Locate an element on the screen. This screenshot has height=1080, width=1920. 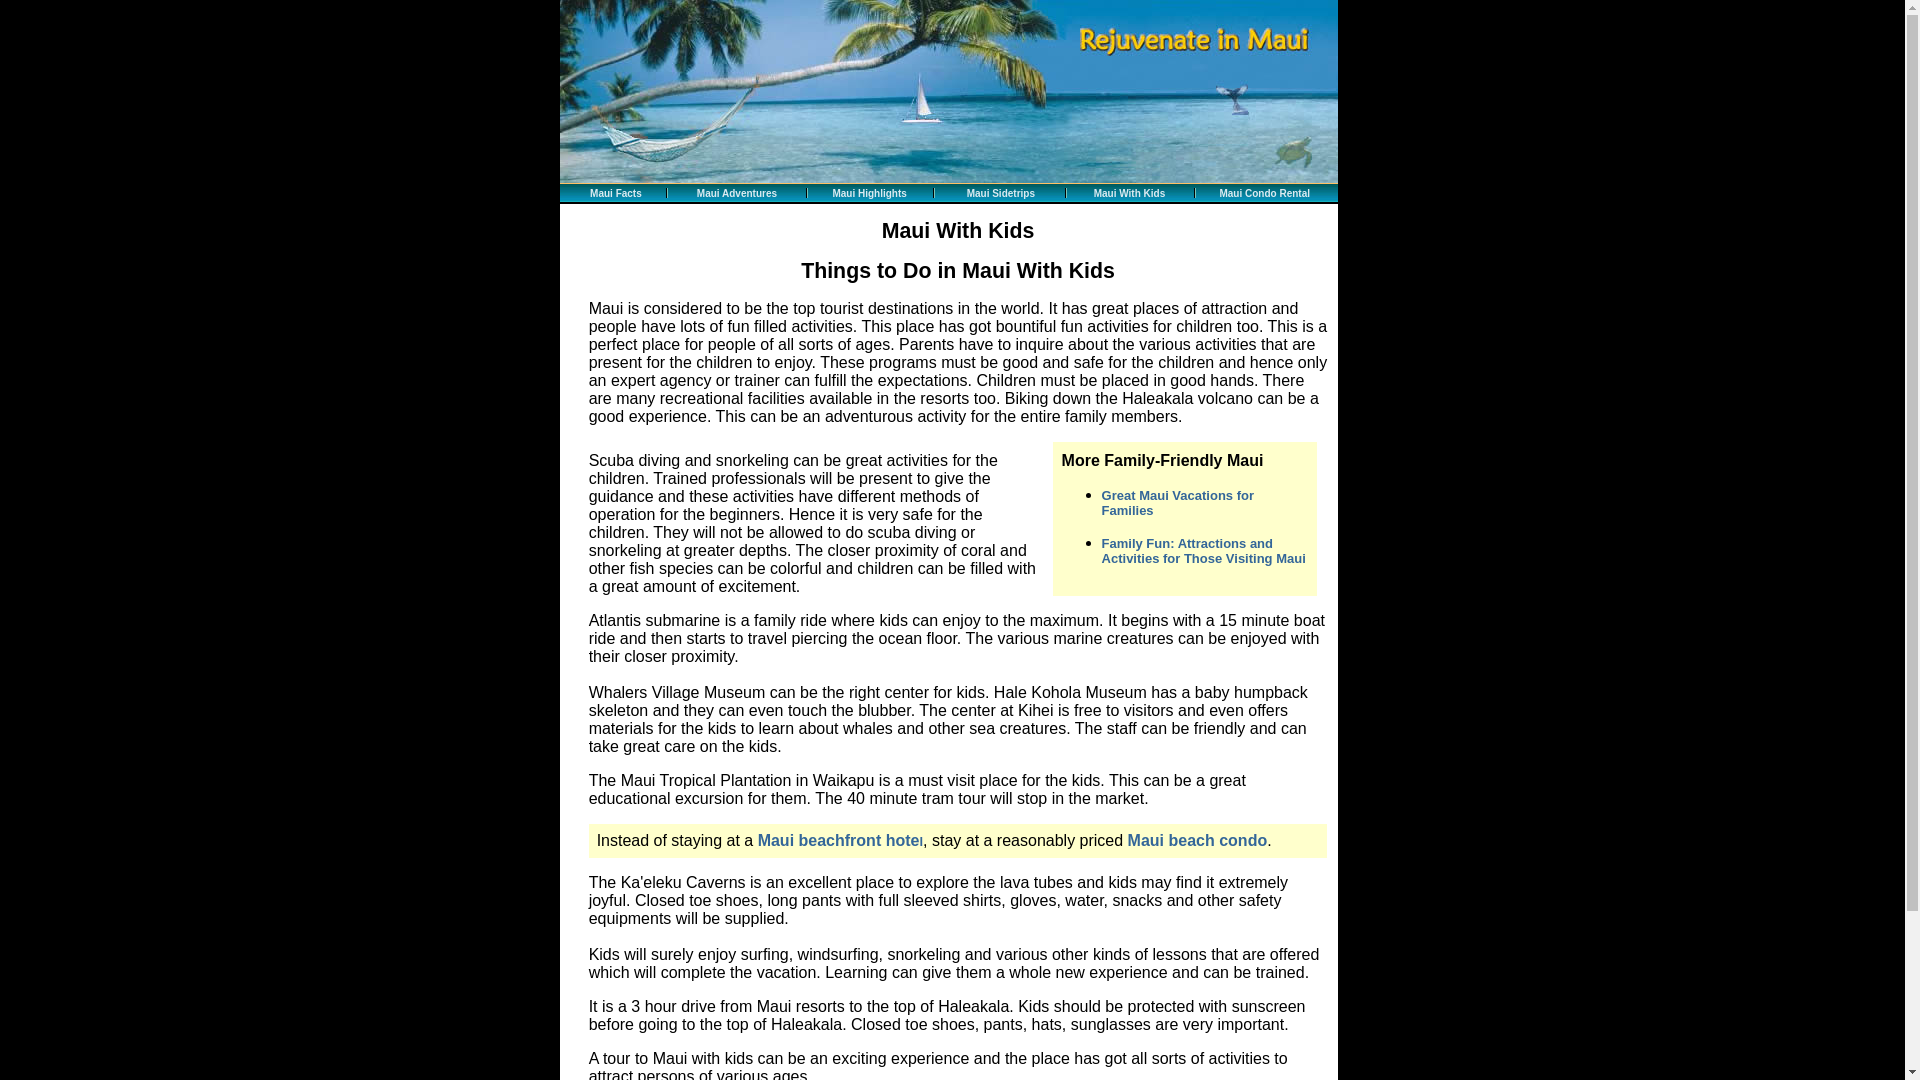
Maui With Kids is located at coordinates (1130, 192).